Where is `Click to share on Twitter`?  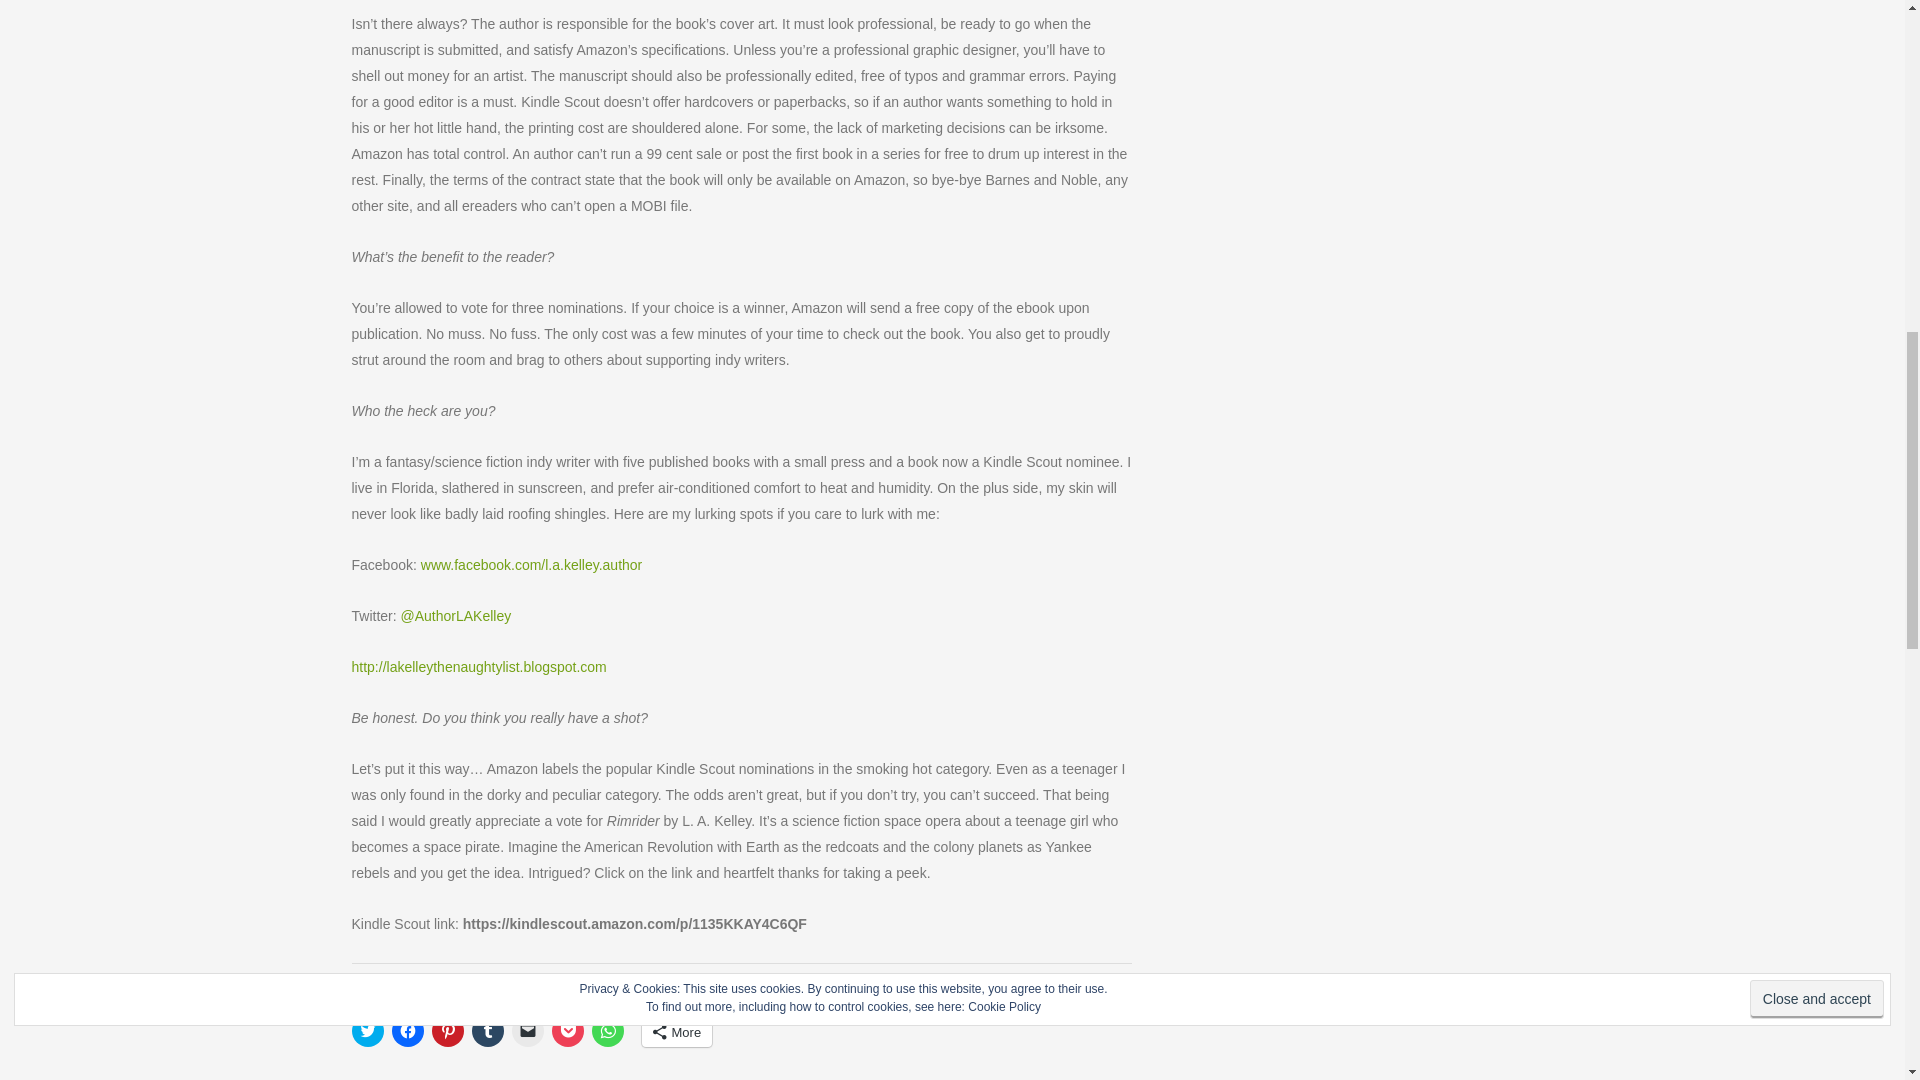
Click to share on Twitter is located at coordinates (368, 1030).